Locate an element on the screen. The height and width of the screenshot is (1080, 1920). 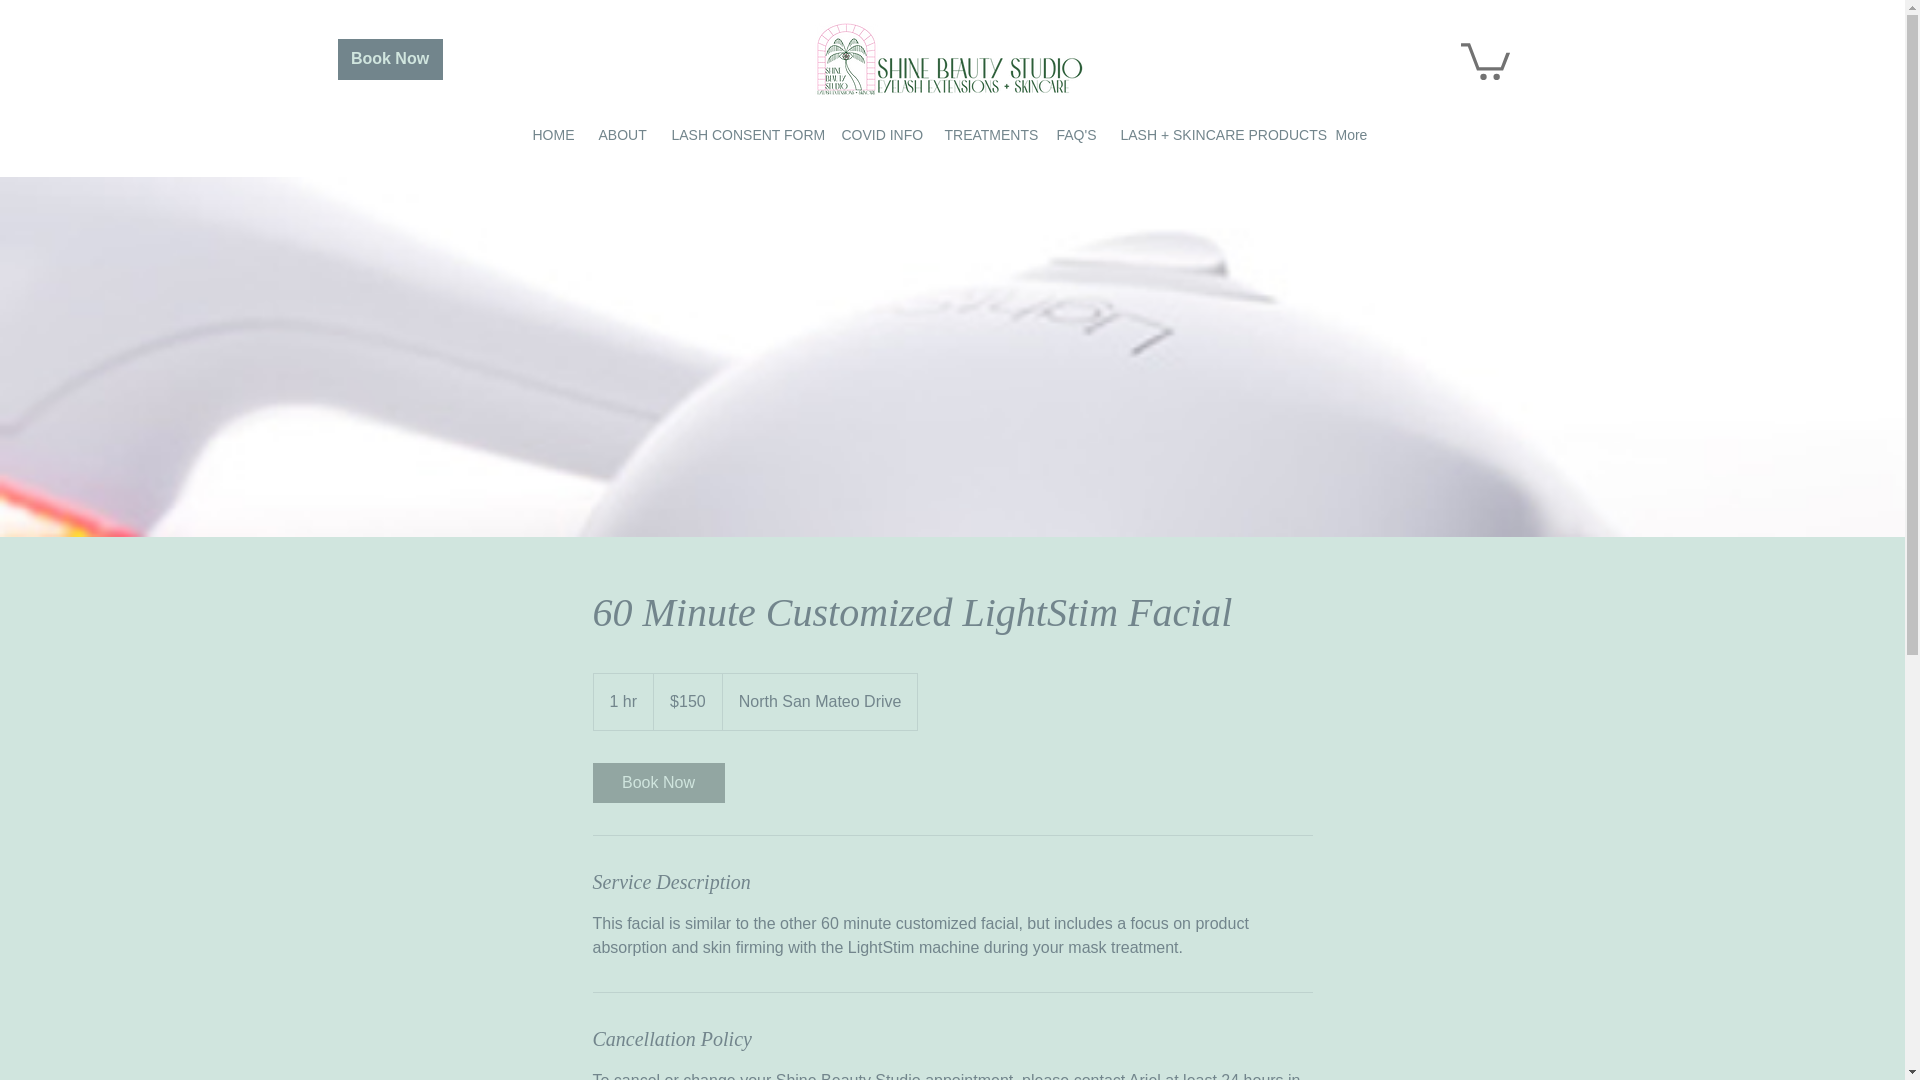
ABOUT is located at coordinates (624, 134).